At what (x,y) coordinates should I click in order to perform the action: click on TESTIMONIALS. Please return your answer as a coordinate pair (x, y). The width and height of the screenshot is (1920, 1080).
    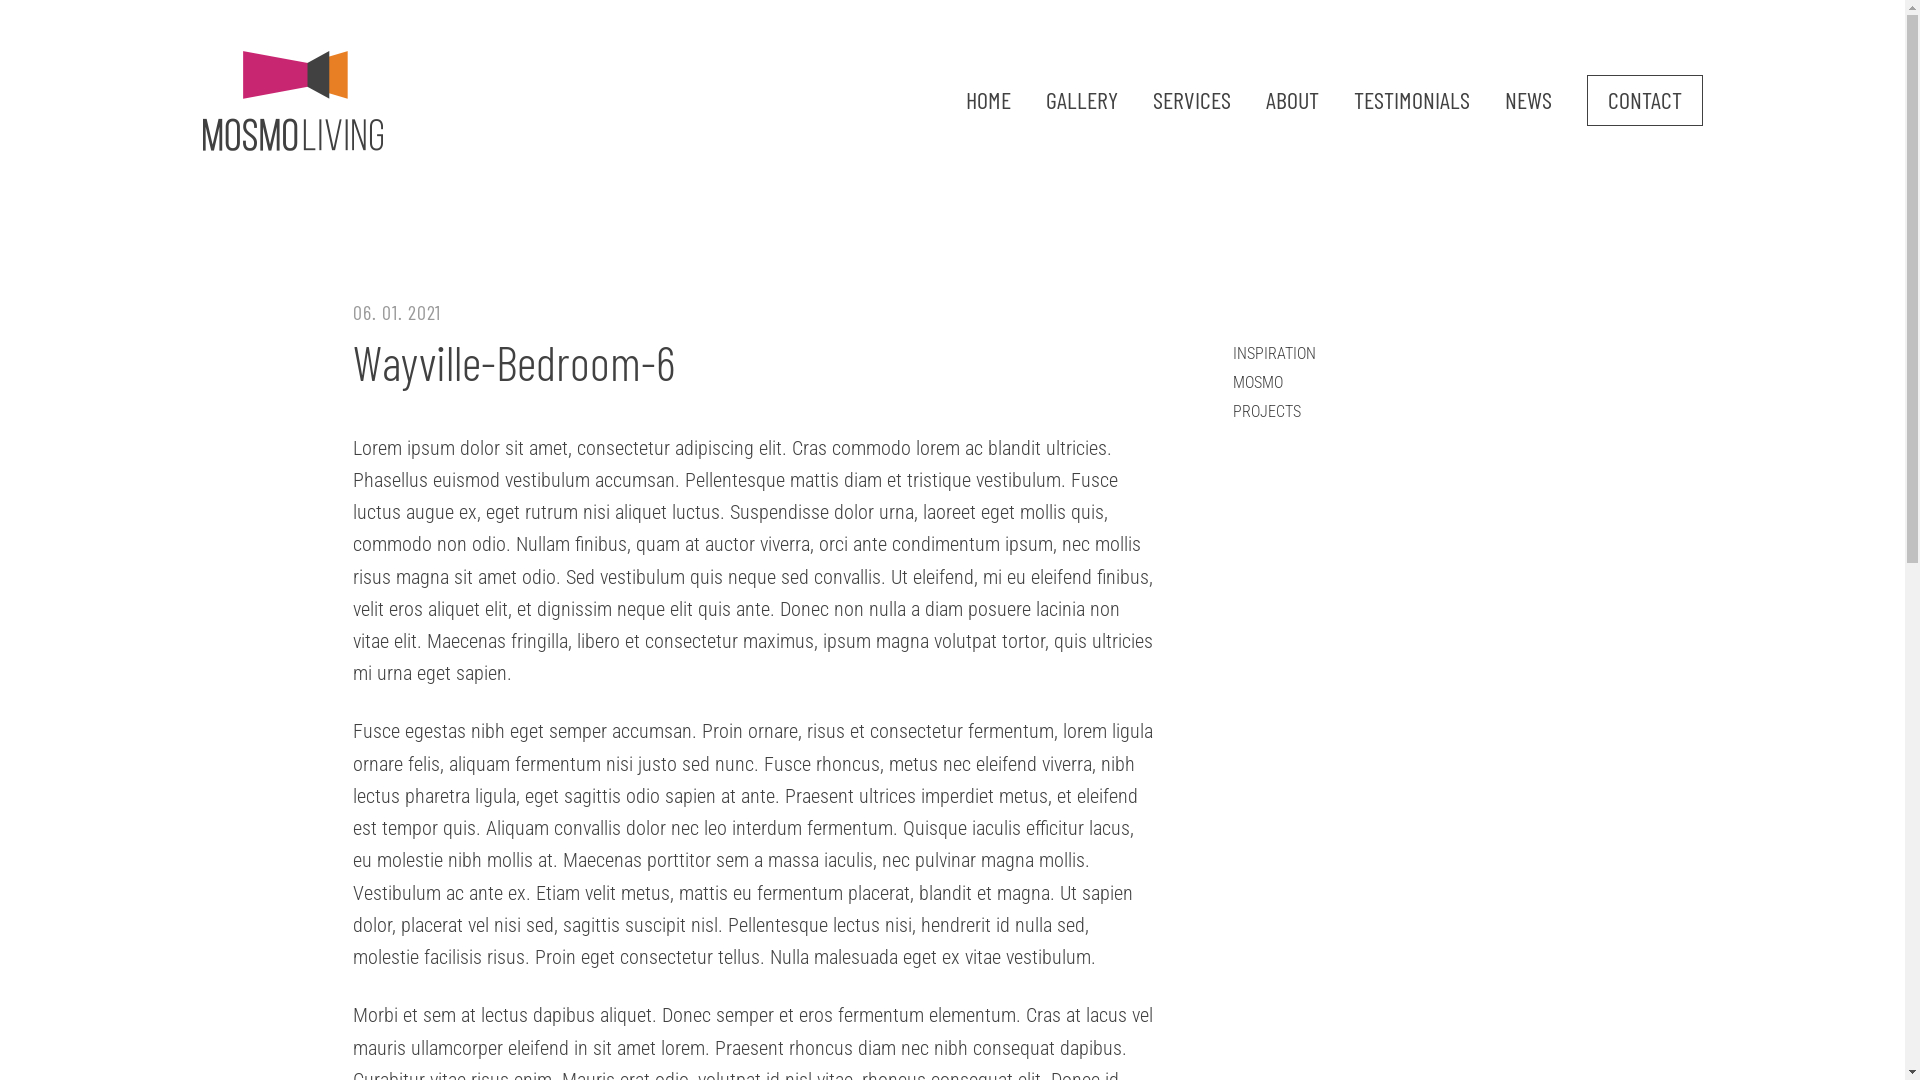
    Looking at the image, I should click on (1412, 110).